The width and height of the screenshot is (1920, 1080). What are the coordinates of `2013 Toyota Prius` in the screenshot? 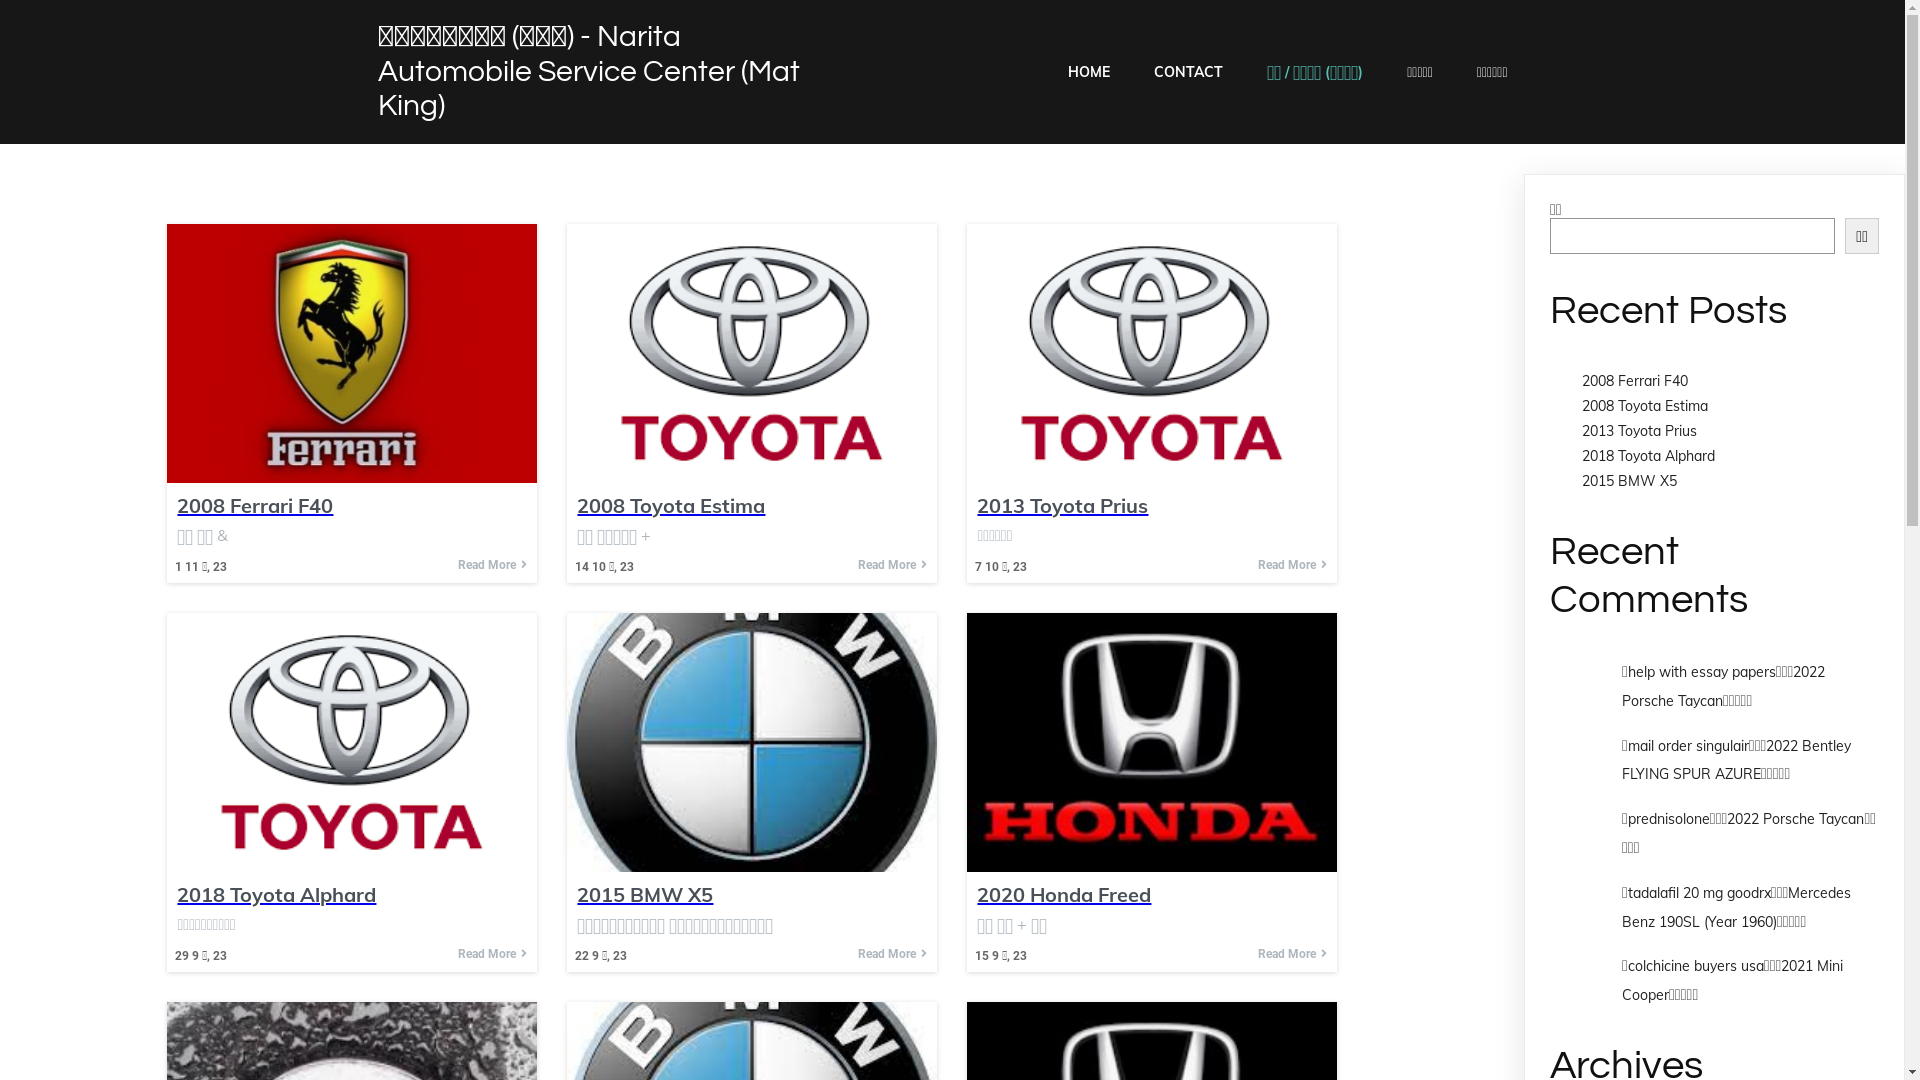 It's located at (1152, 506).